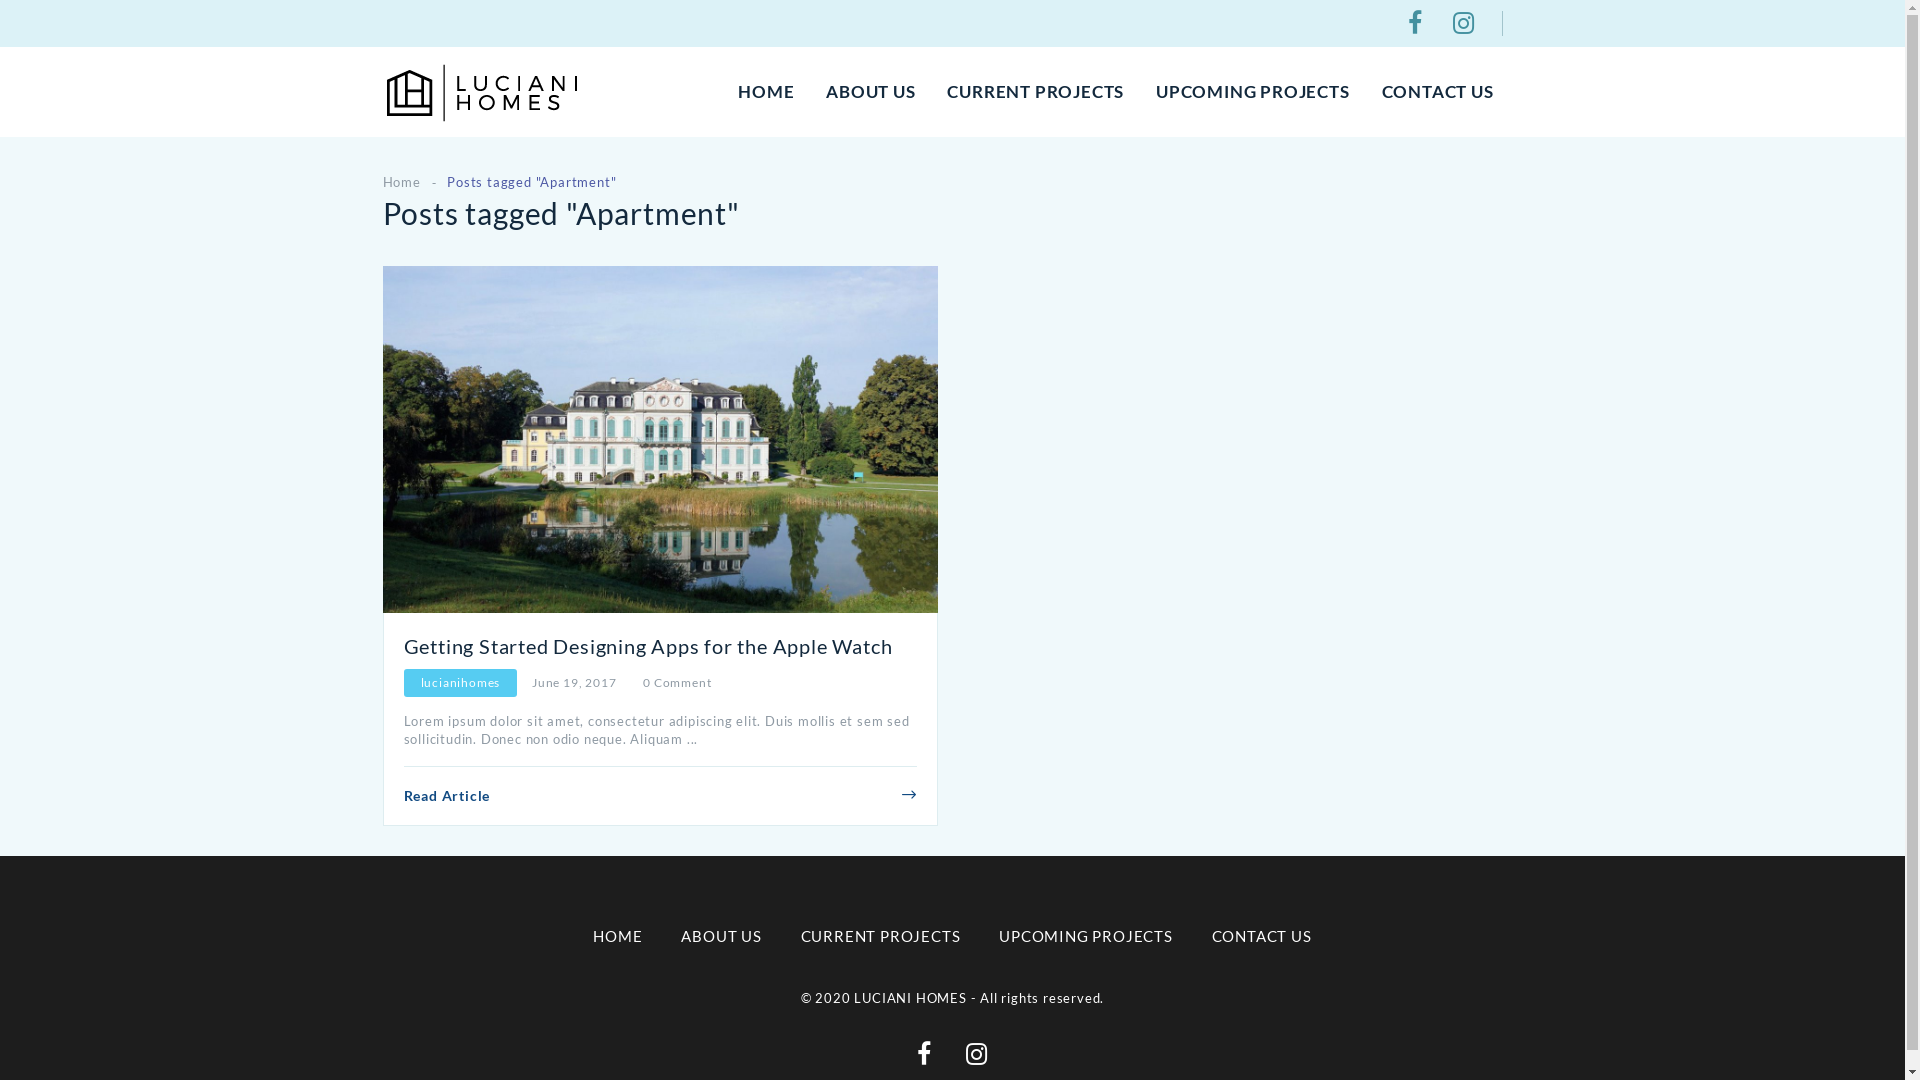 This screenshot has height=1080, width=1920. Describe the element at coordinates (881, 936) in the screenshot. I see `CURRENT PROJECTS` at that location.